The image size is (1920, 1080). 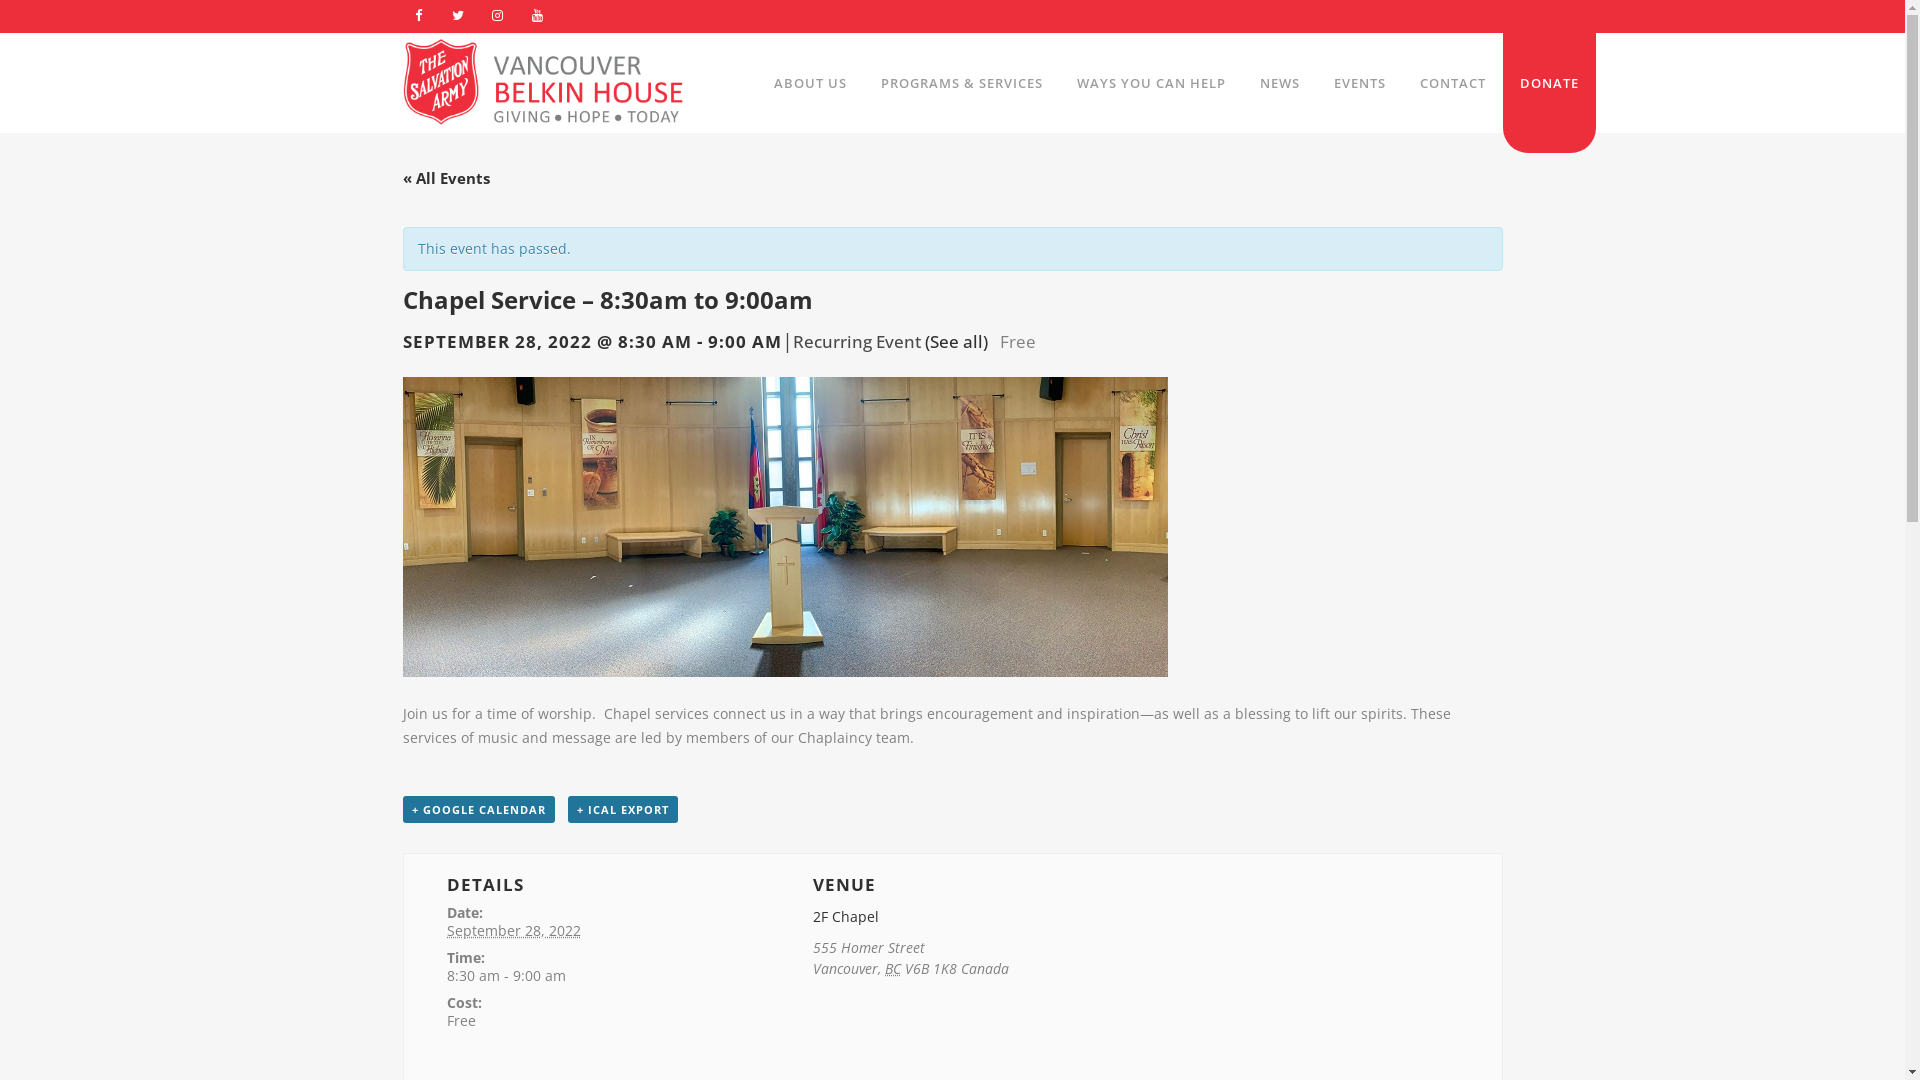 I want to click on YouTube, so click(x=537, y=16).